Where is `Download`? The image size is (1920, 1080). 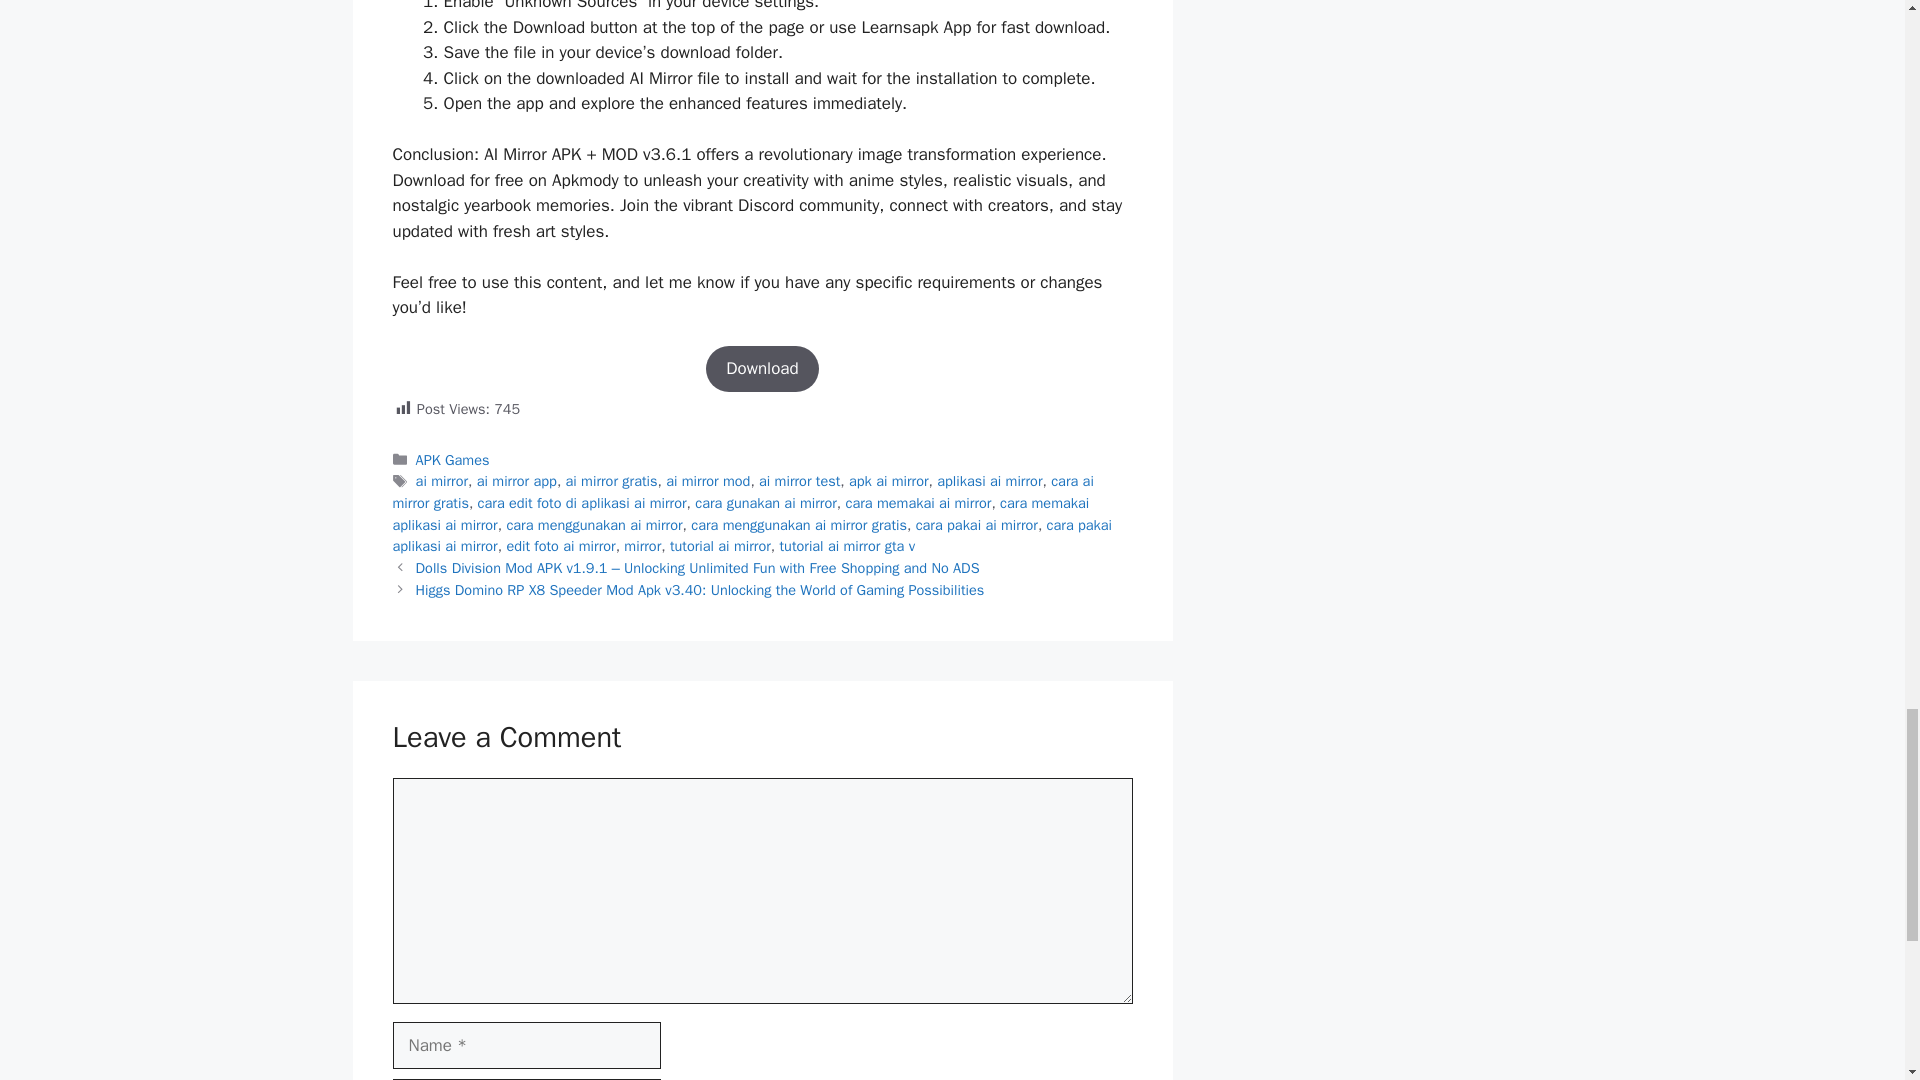 Download is located at coordinates (762, 368).